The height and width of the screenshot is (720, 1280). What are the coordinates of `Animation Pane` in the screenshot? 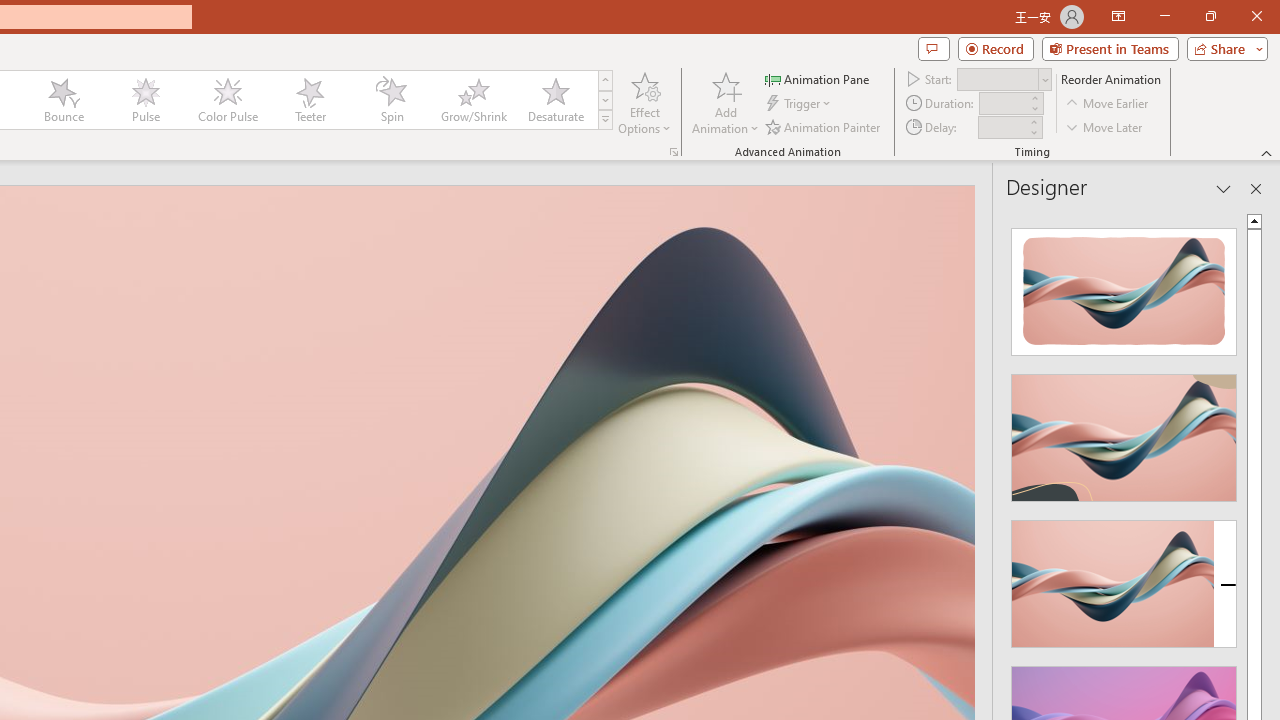 It's located at (818, 78).